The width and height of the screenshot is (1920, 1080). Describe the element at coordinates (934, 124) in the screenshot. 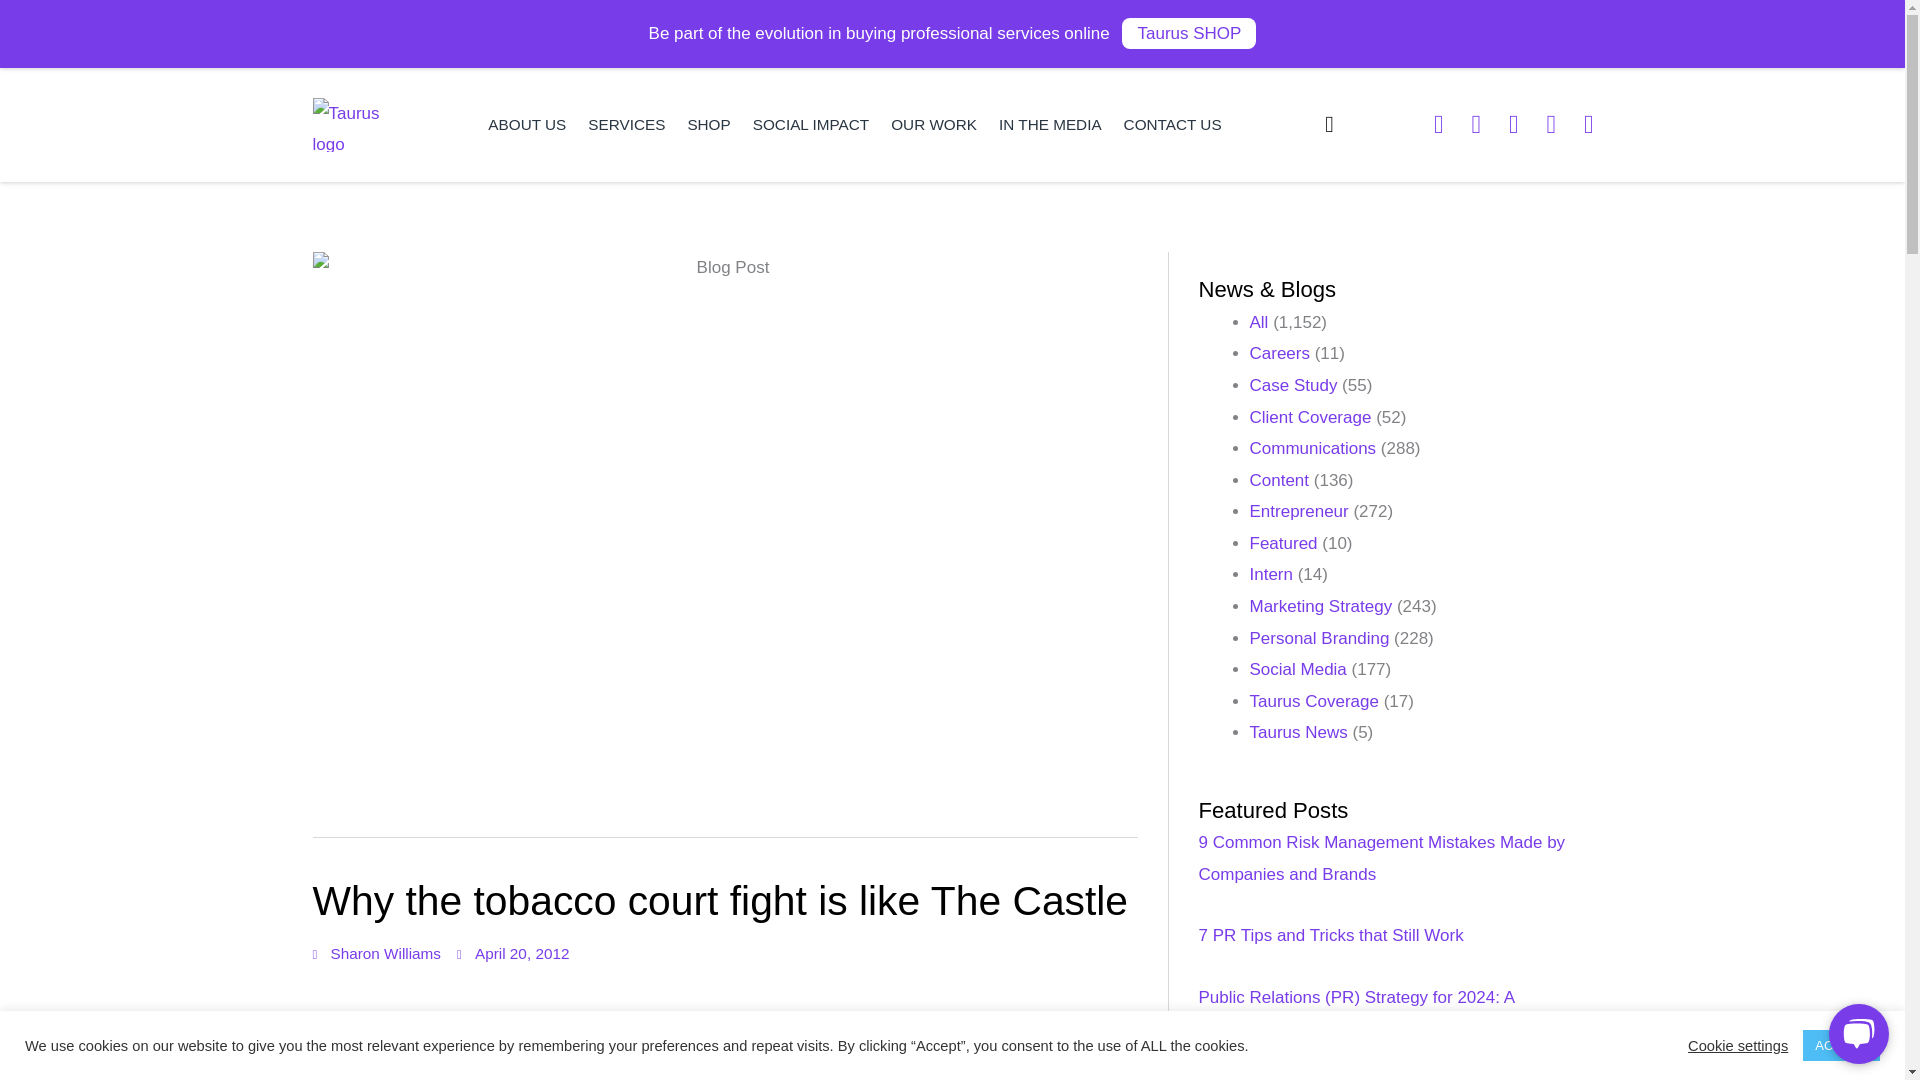

I see `OUR WORK` at that location.